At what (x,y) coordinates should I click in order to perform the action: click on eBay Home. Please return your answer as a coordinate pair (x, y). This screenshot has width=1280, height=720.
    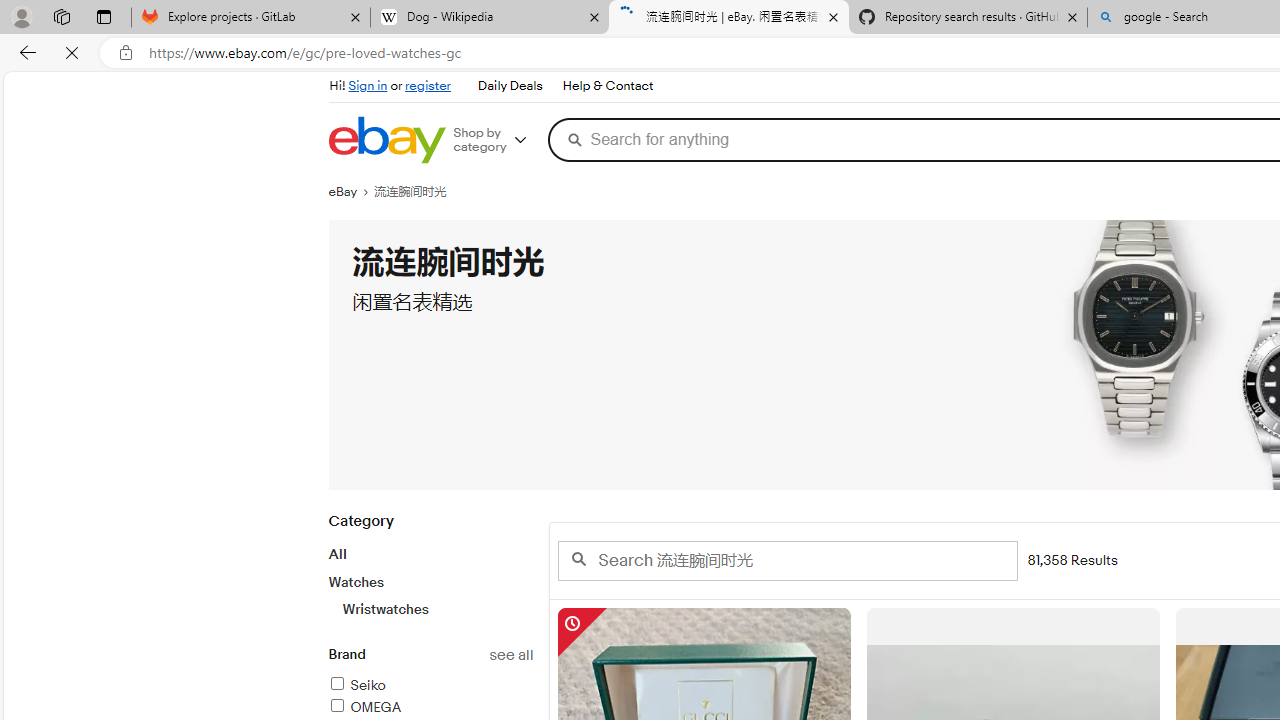
    Looking at the image, I should click on (386, 140).